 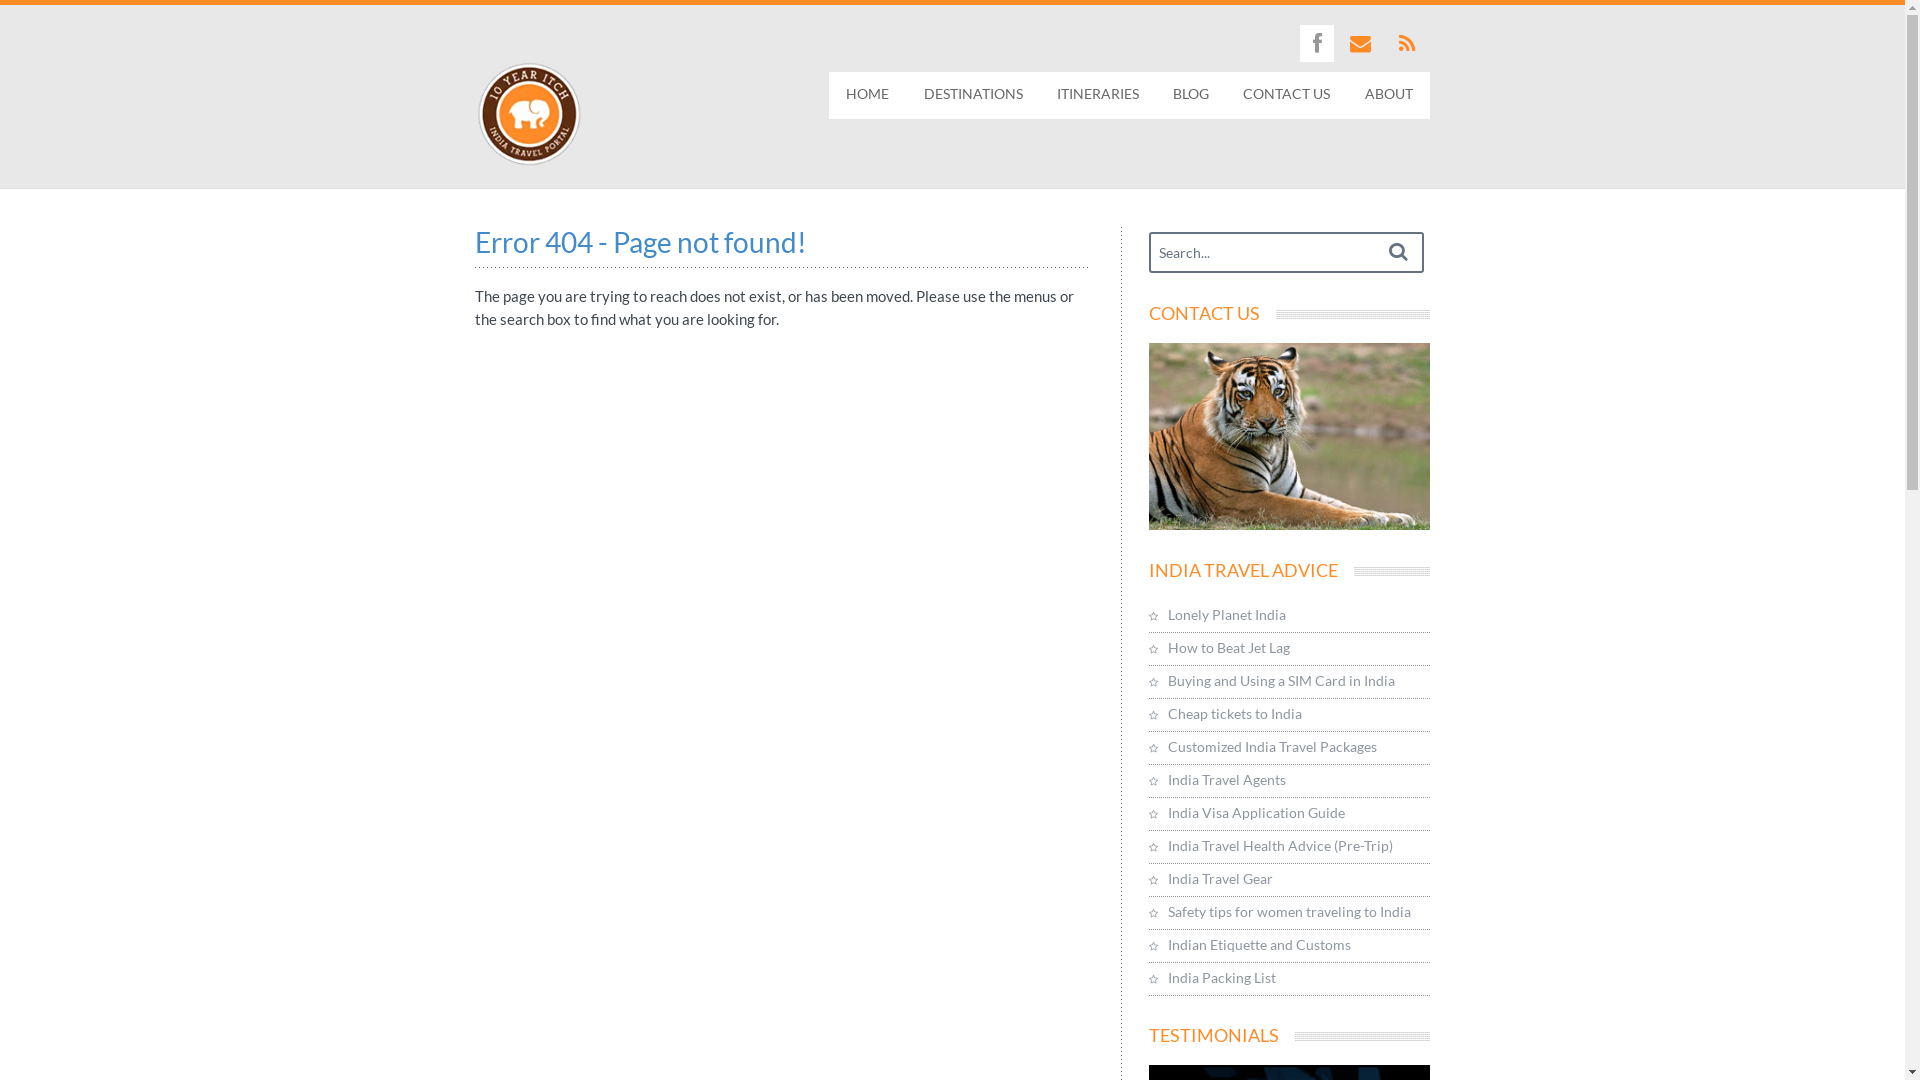 What do you see at coordinates (1389, 96) in the screenshot?
I see `ABOUT` at bounding box center [1389, 96].